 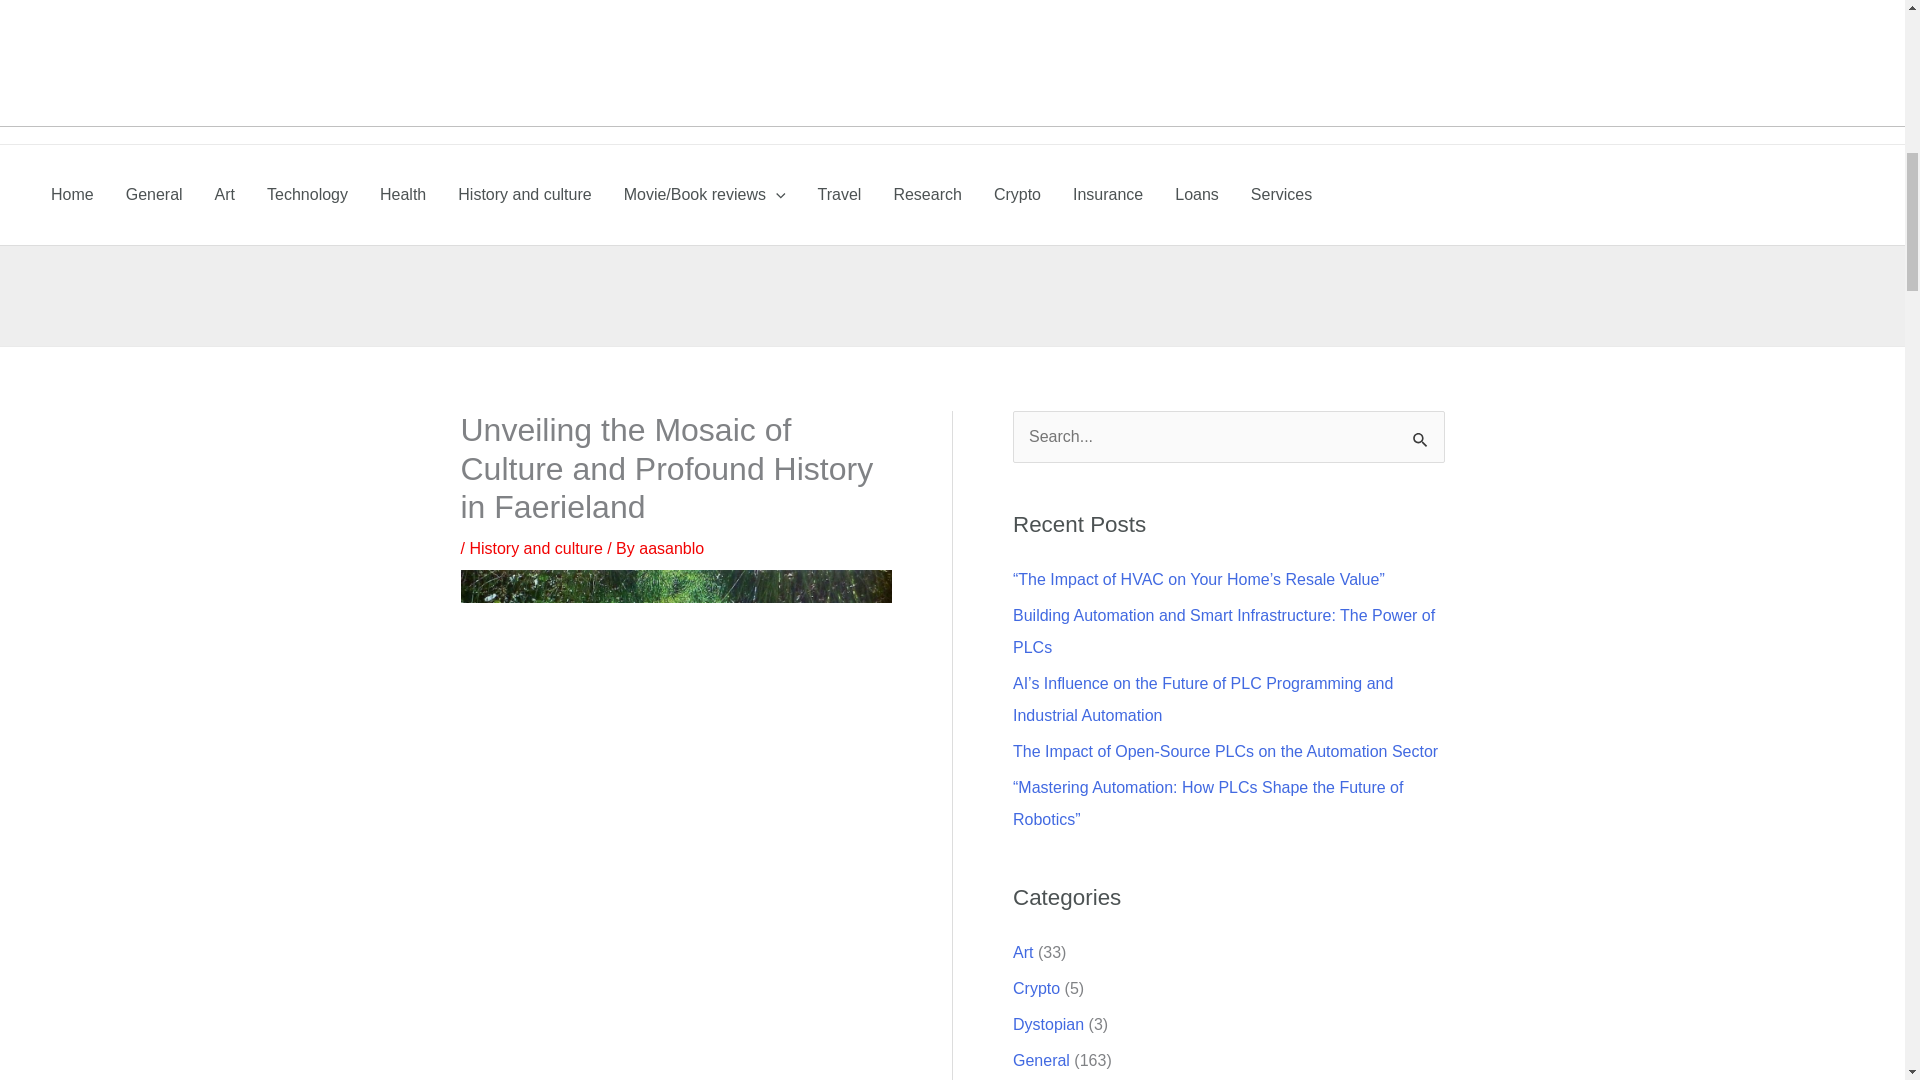 I want to click on Technology, so click(x=308, y=194).